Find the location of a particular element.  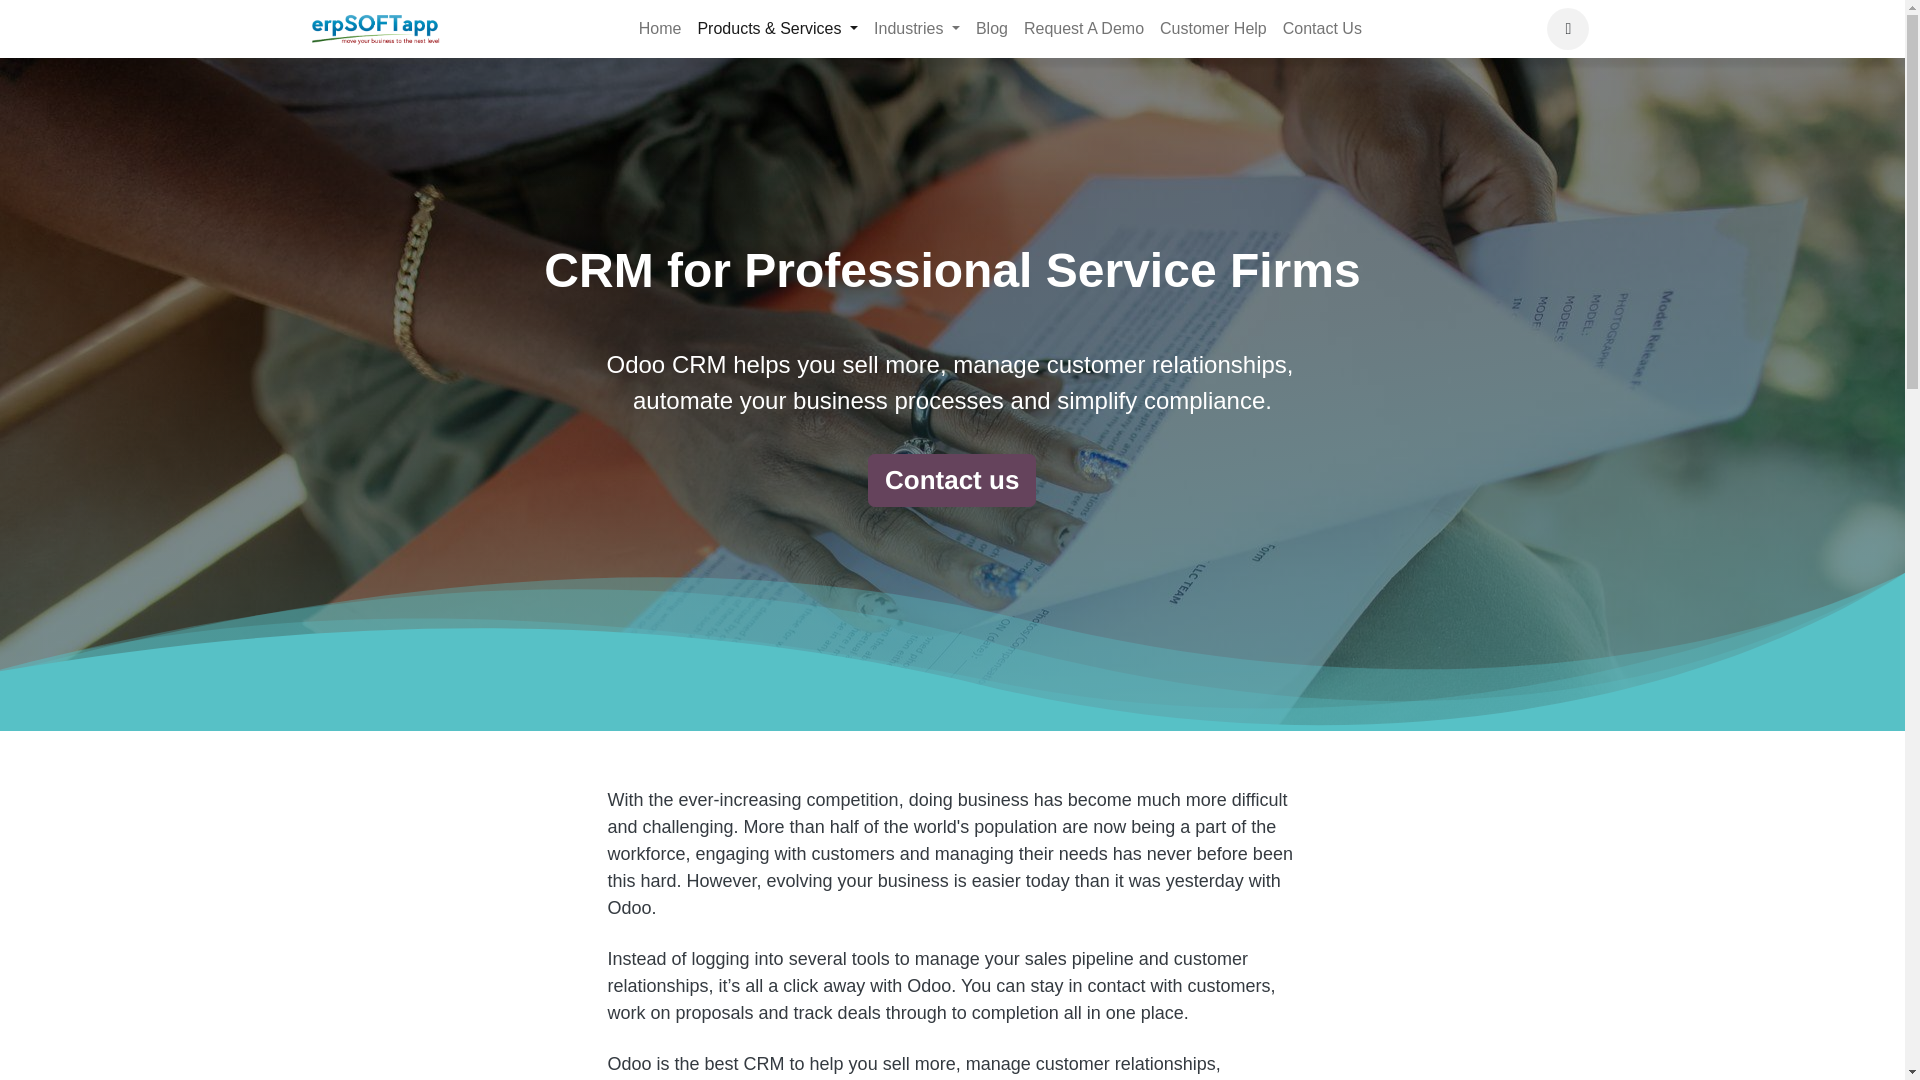

Customer Help is located at coordinates (1213, 28).